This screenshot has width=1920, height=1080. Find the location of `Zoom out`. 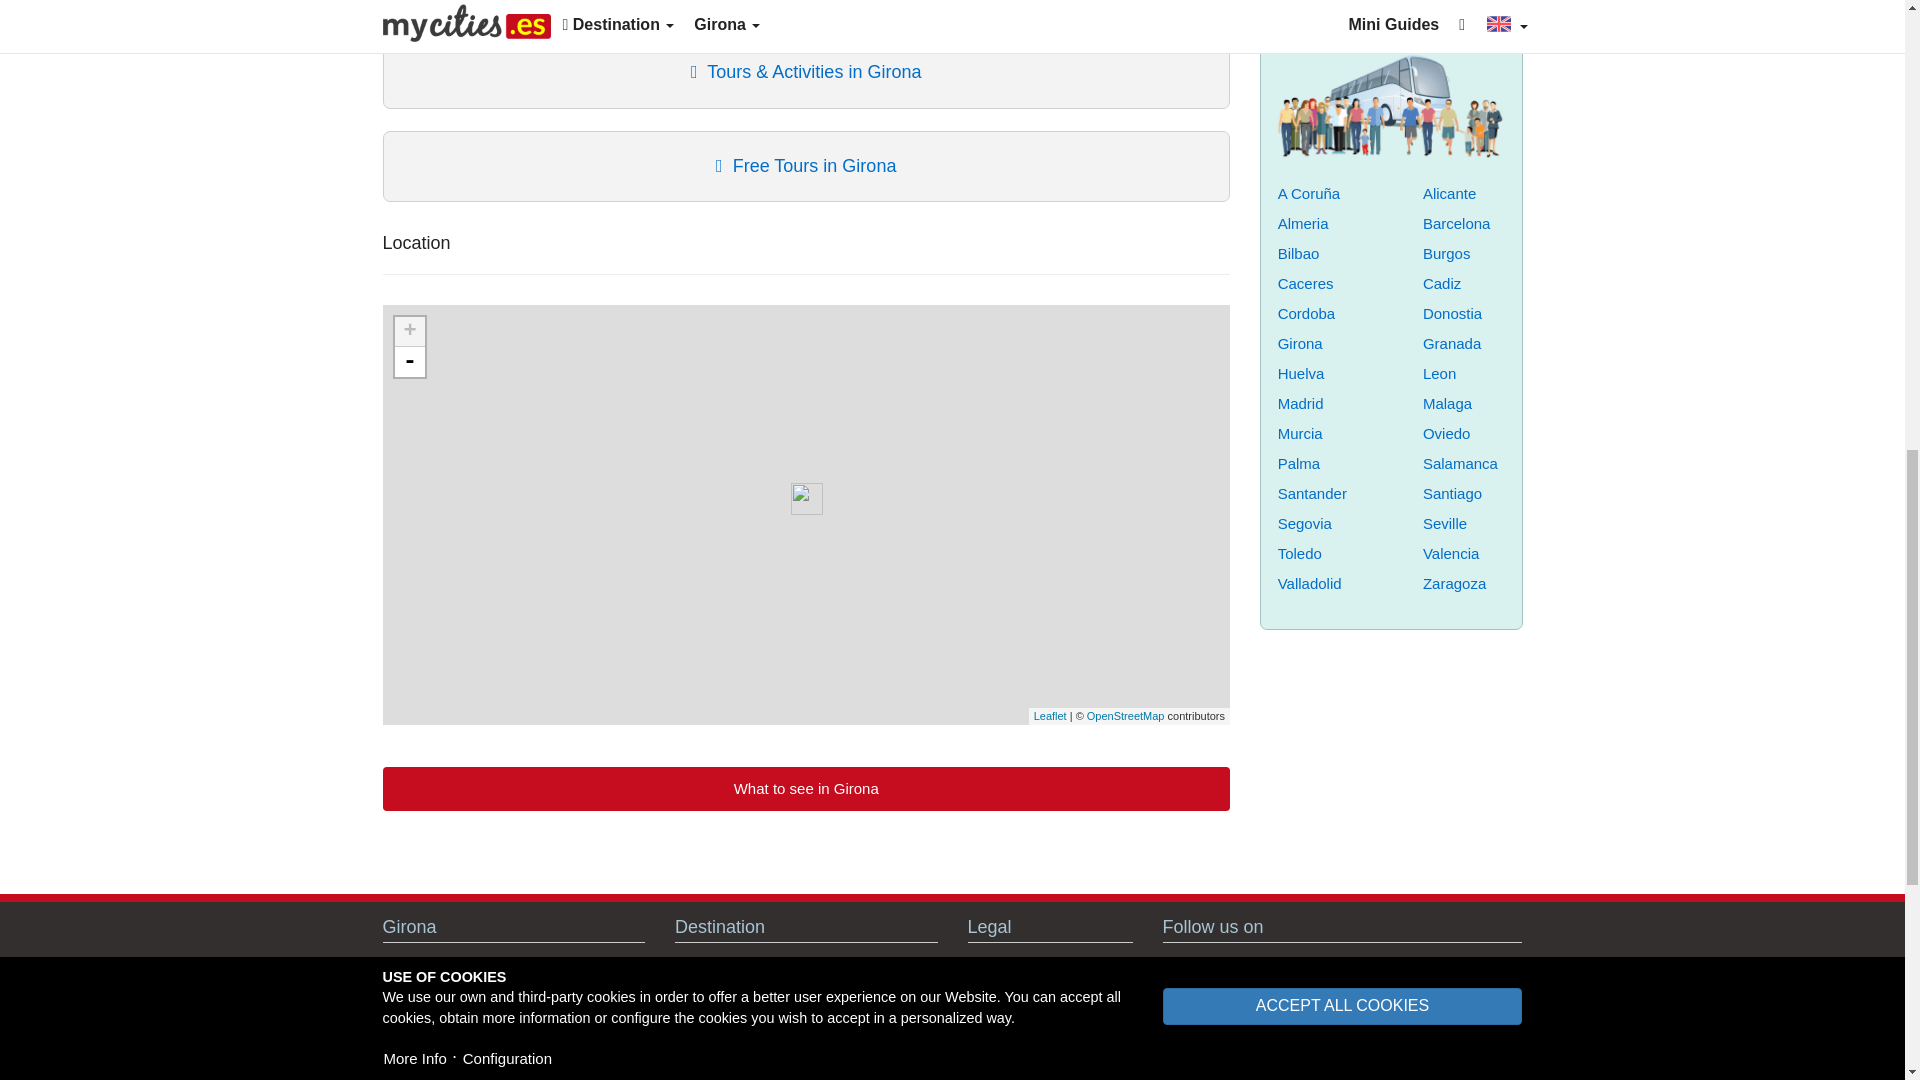

Zoom out is located at coordinates (408, 361).